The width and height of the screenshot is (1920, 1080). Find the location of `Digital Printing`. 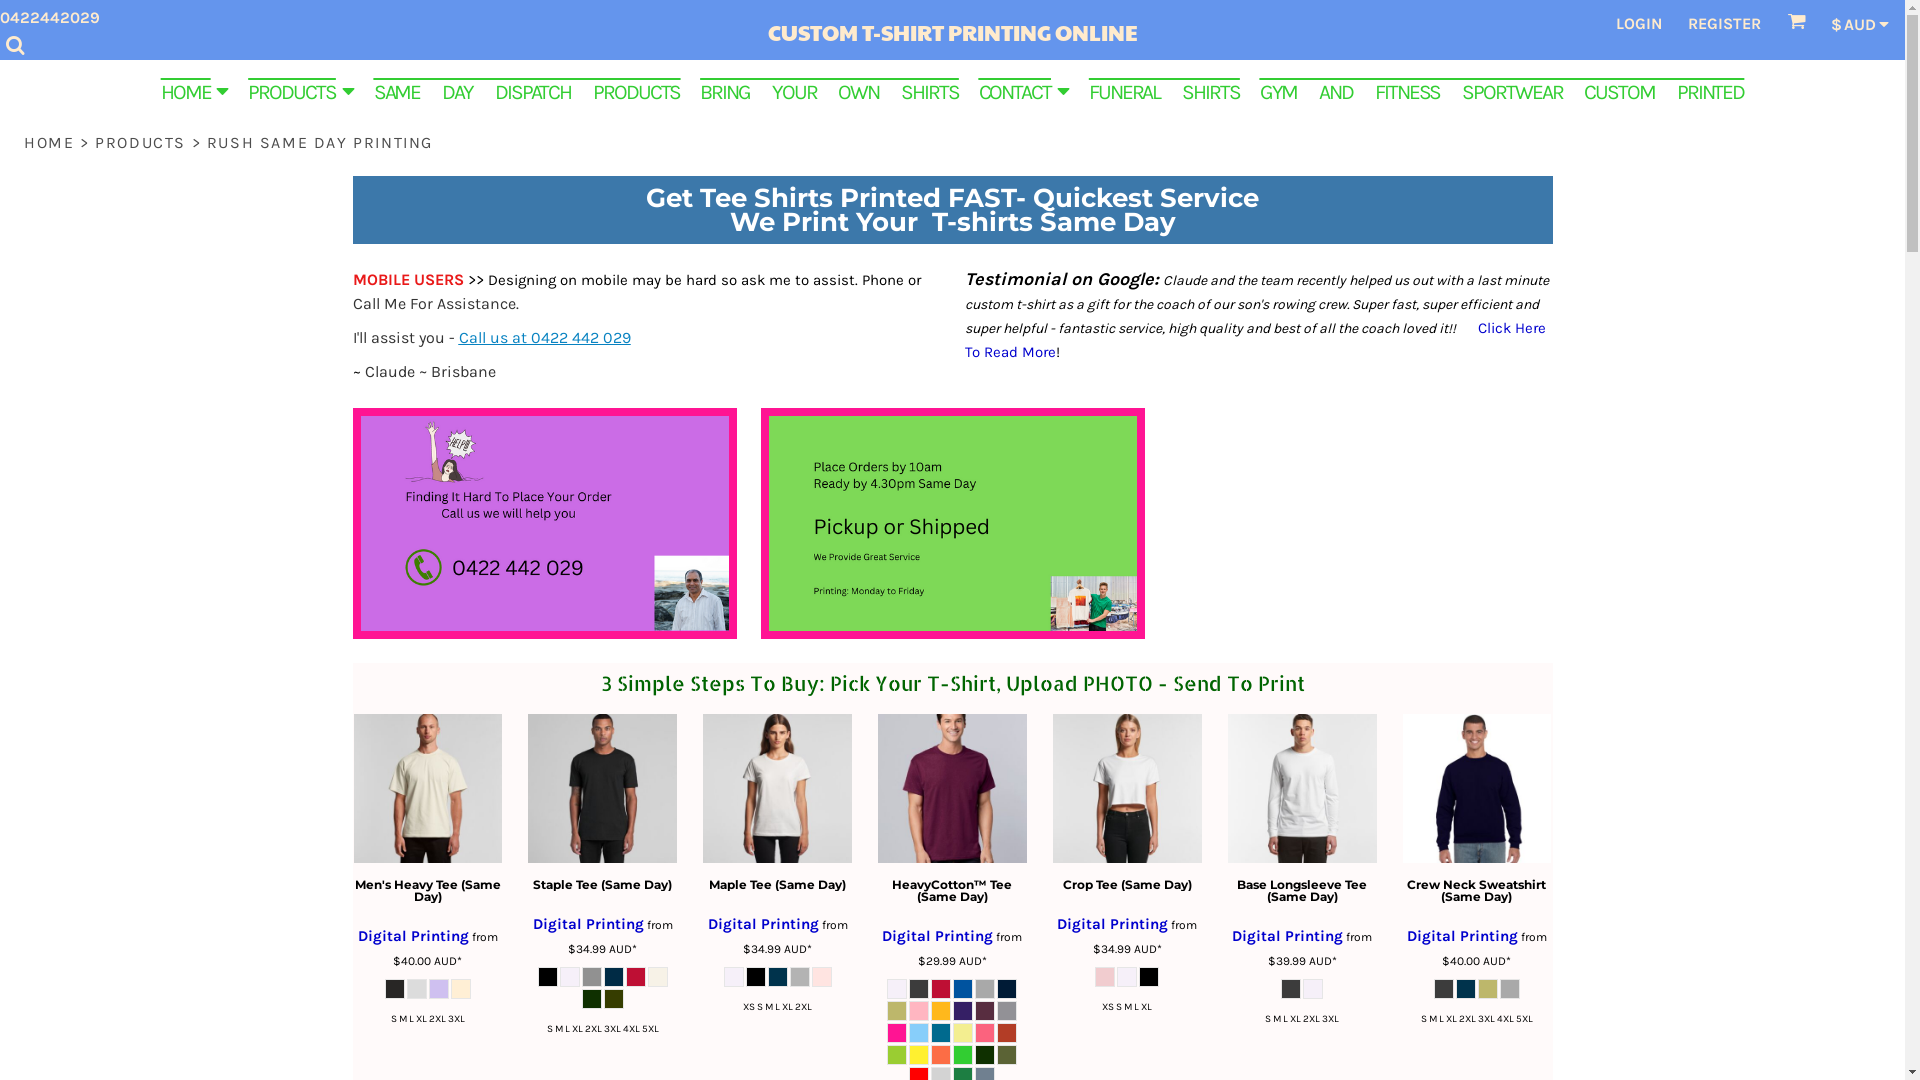

Digital Printing is located at coordinates (1288, 936).